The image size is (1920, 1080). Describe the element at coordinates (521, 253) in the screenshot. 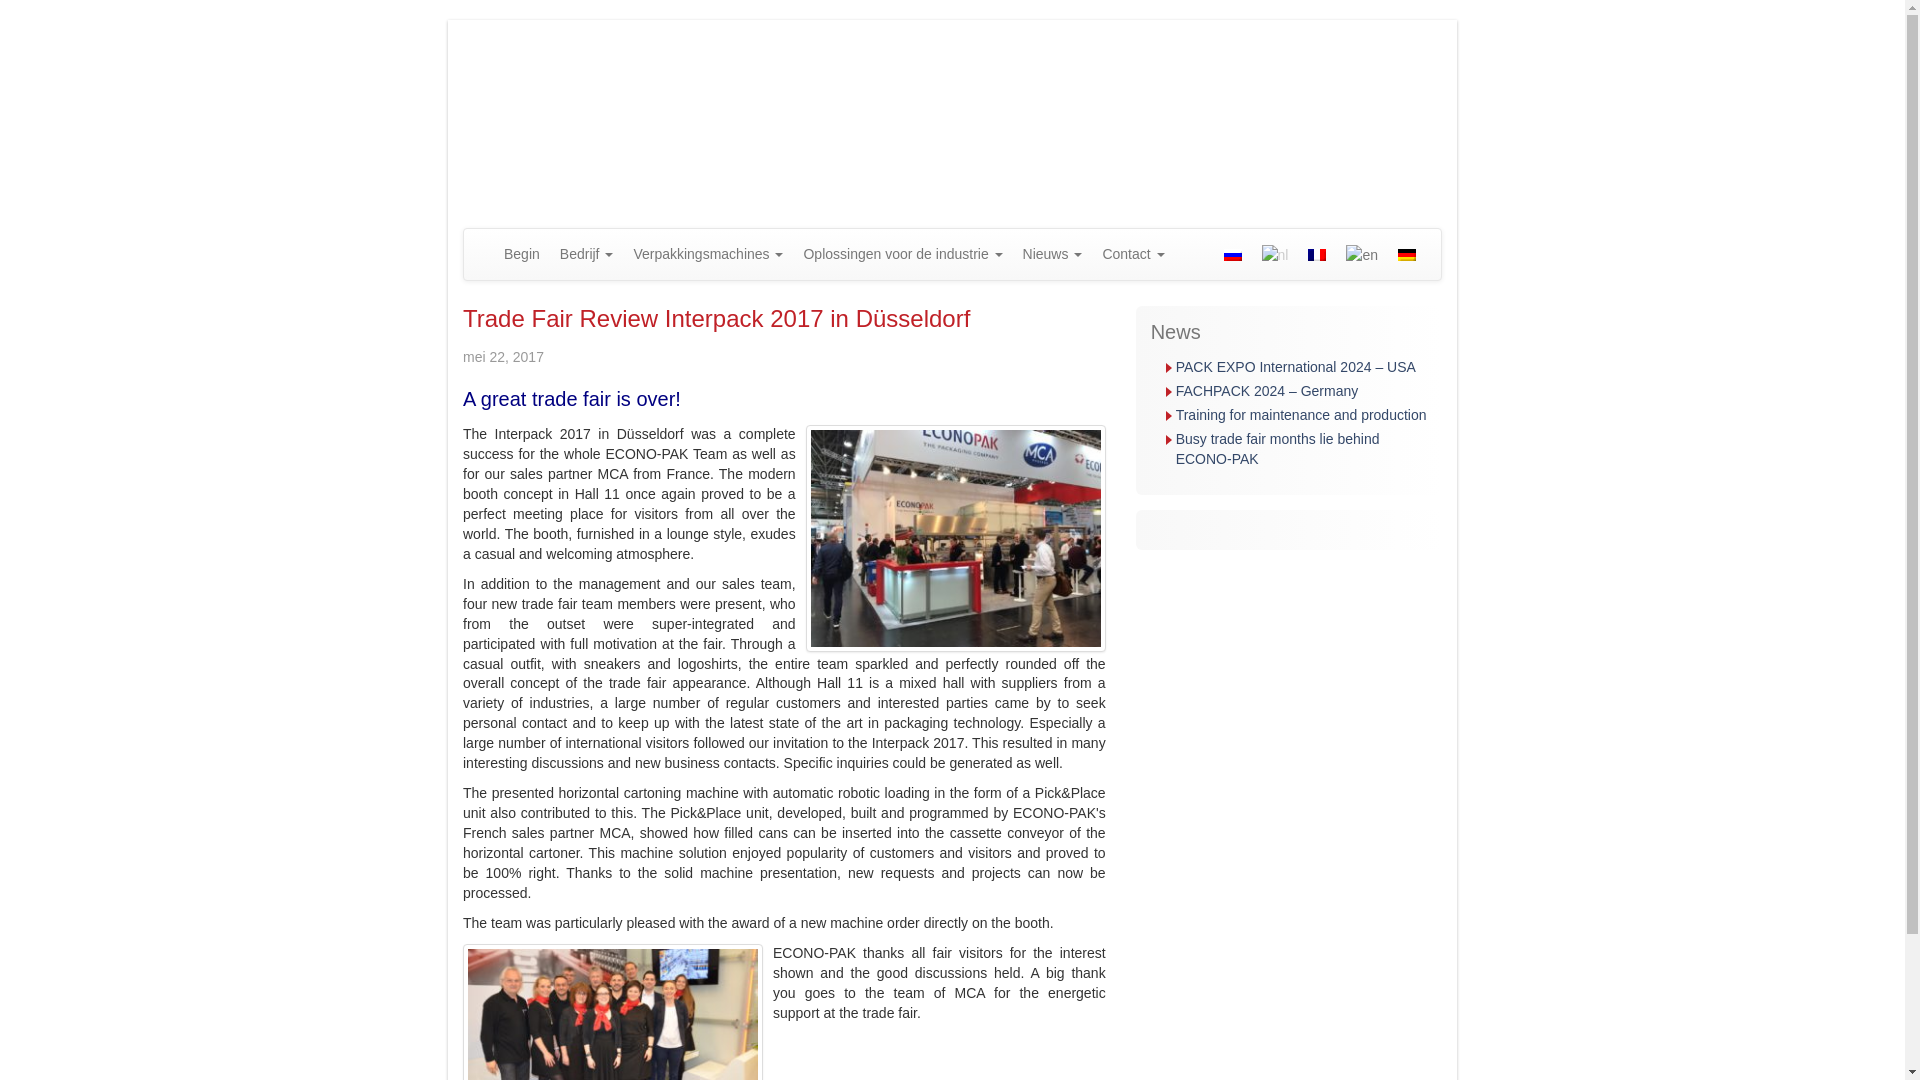

I see `Begin` at that location.